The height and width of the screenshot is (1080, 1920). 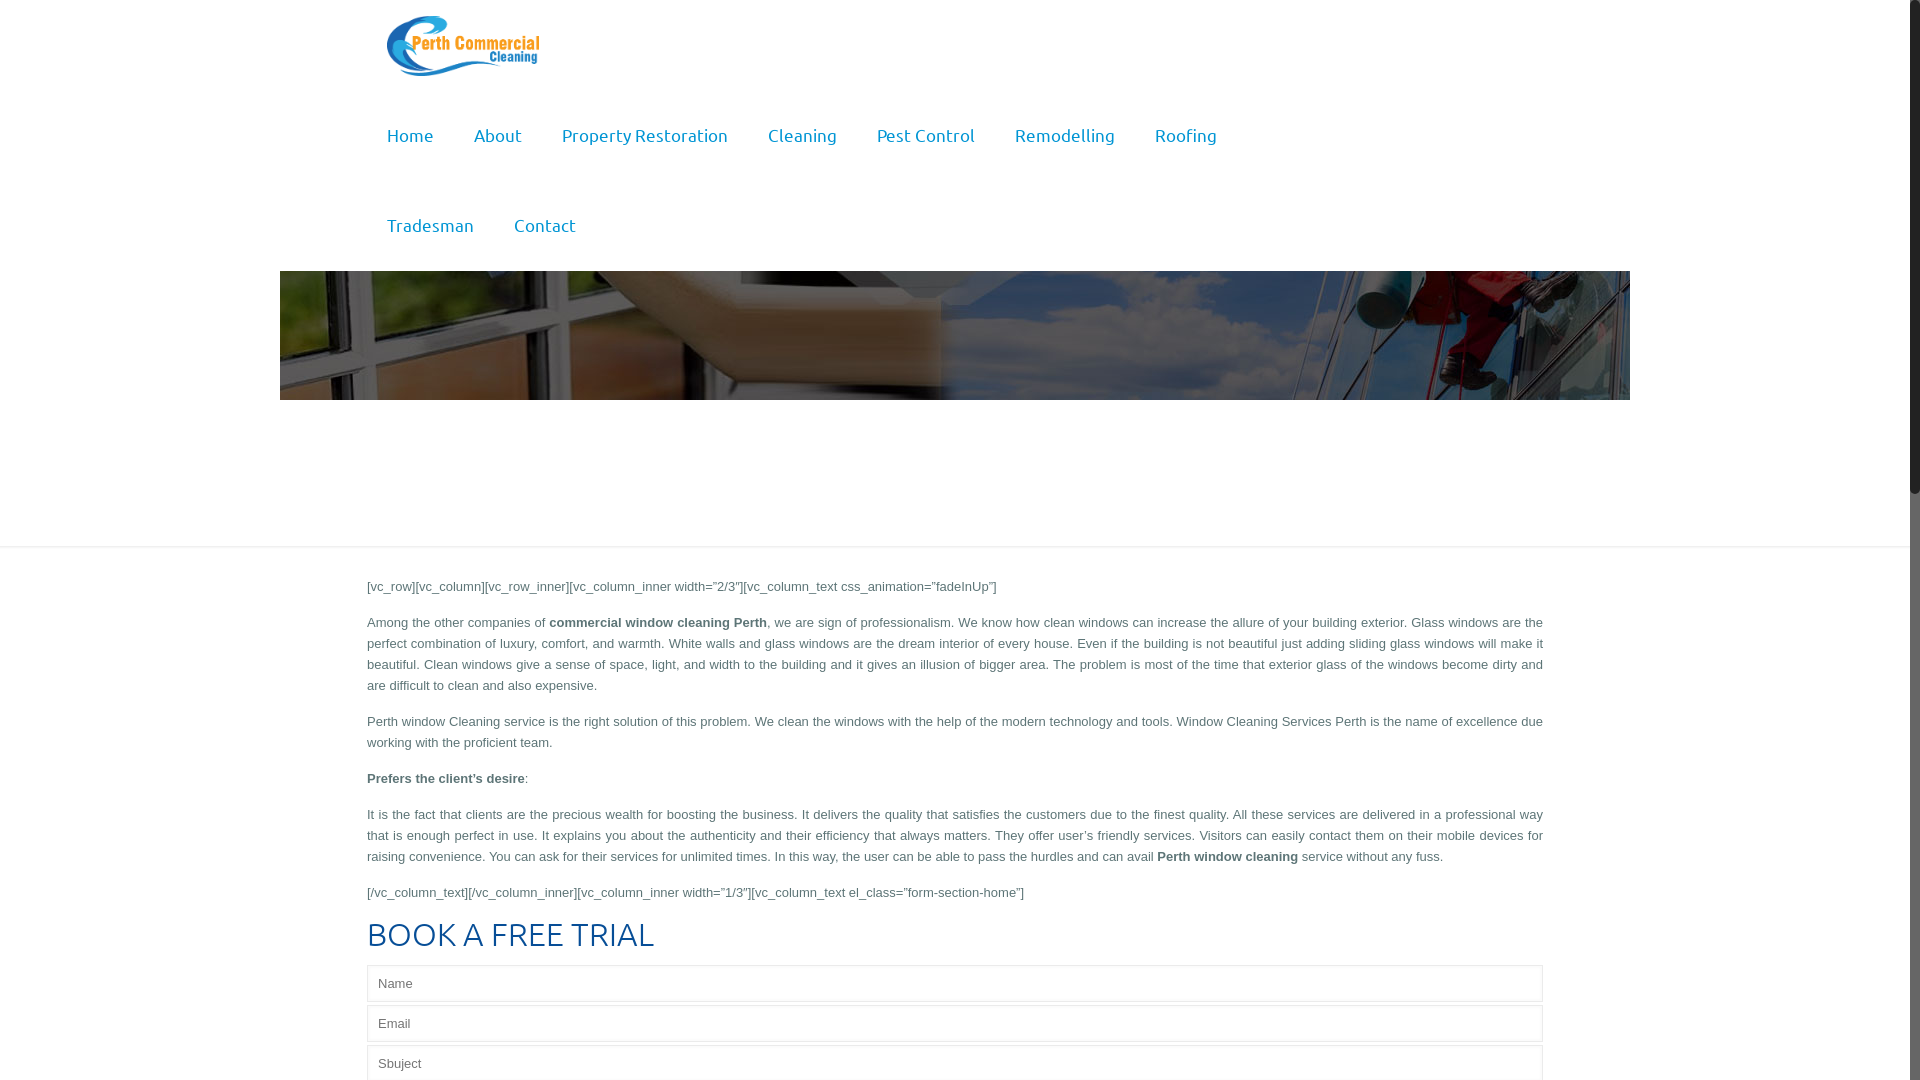 I want to click on Perth Commercial Cleaning, so click(x=463, y=45).